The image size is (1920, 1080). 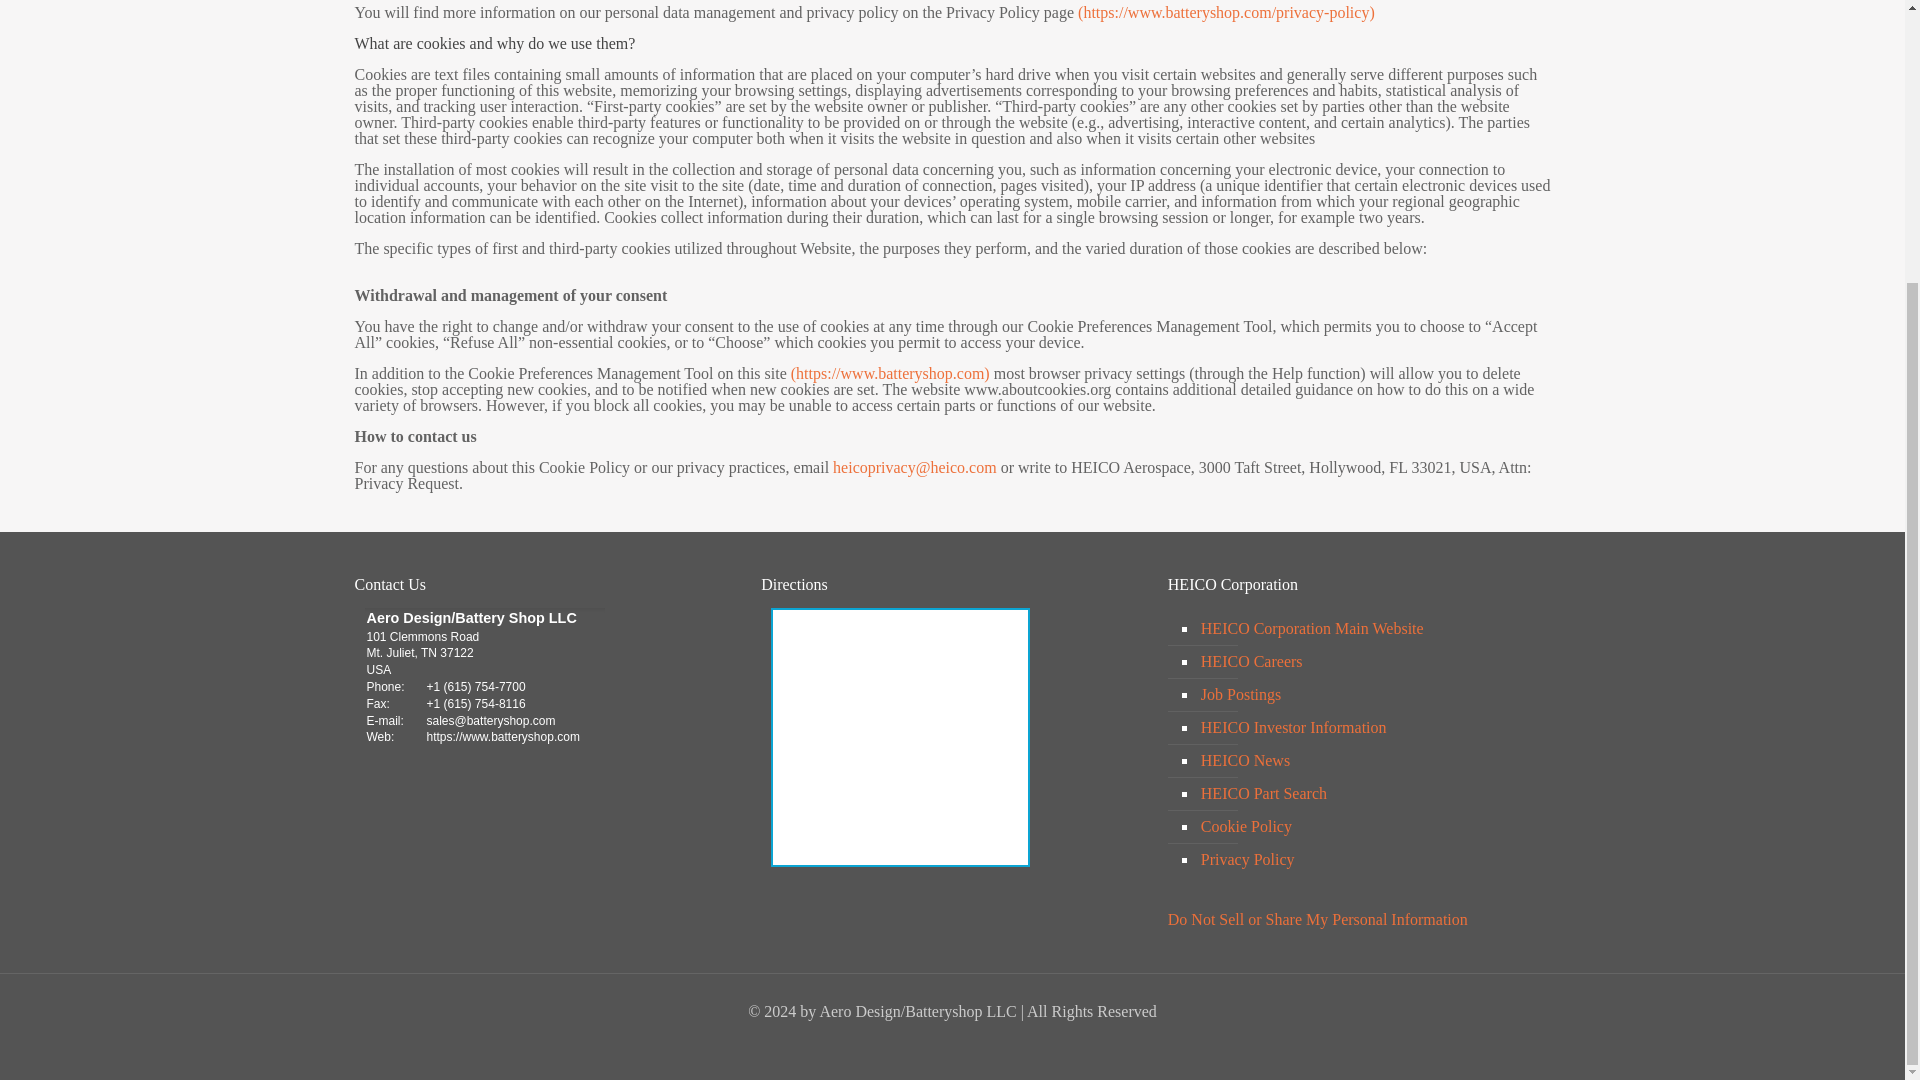 I want to click on HEICO Part Search, so click(x=1370, y=794).